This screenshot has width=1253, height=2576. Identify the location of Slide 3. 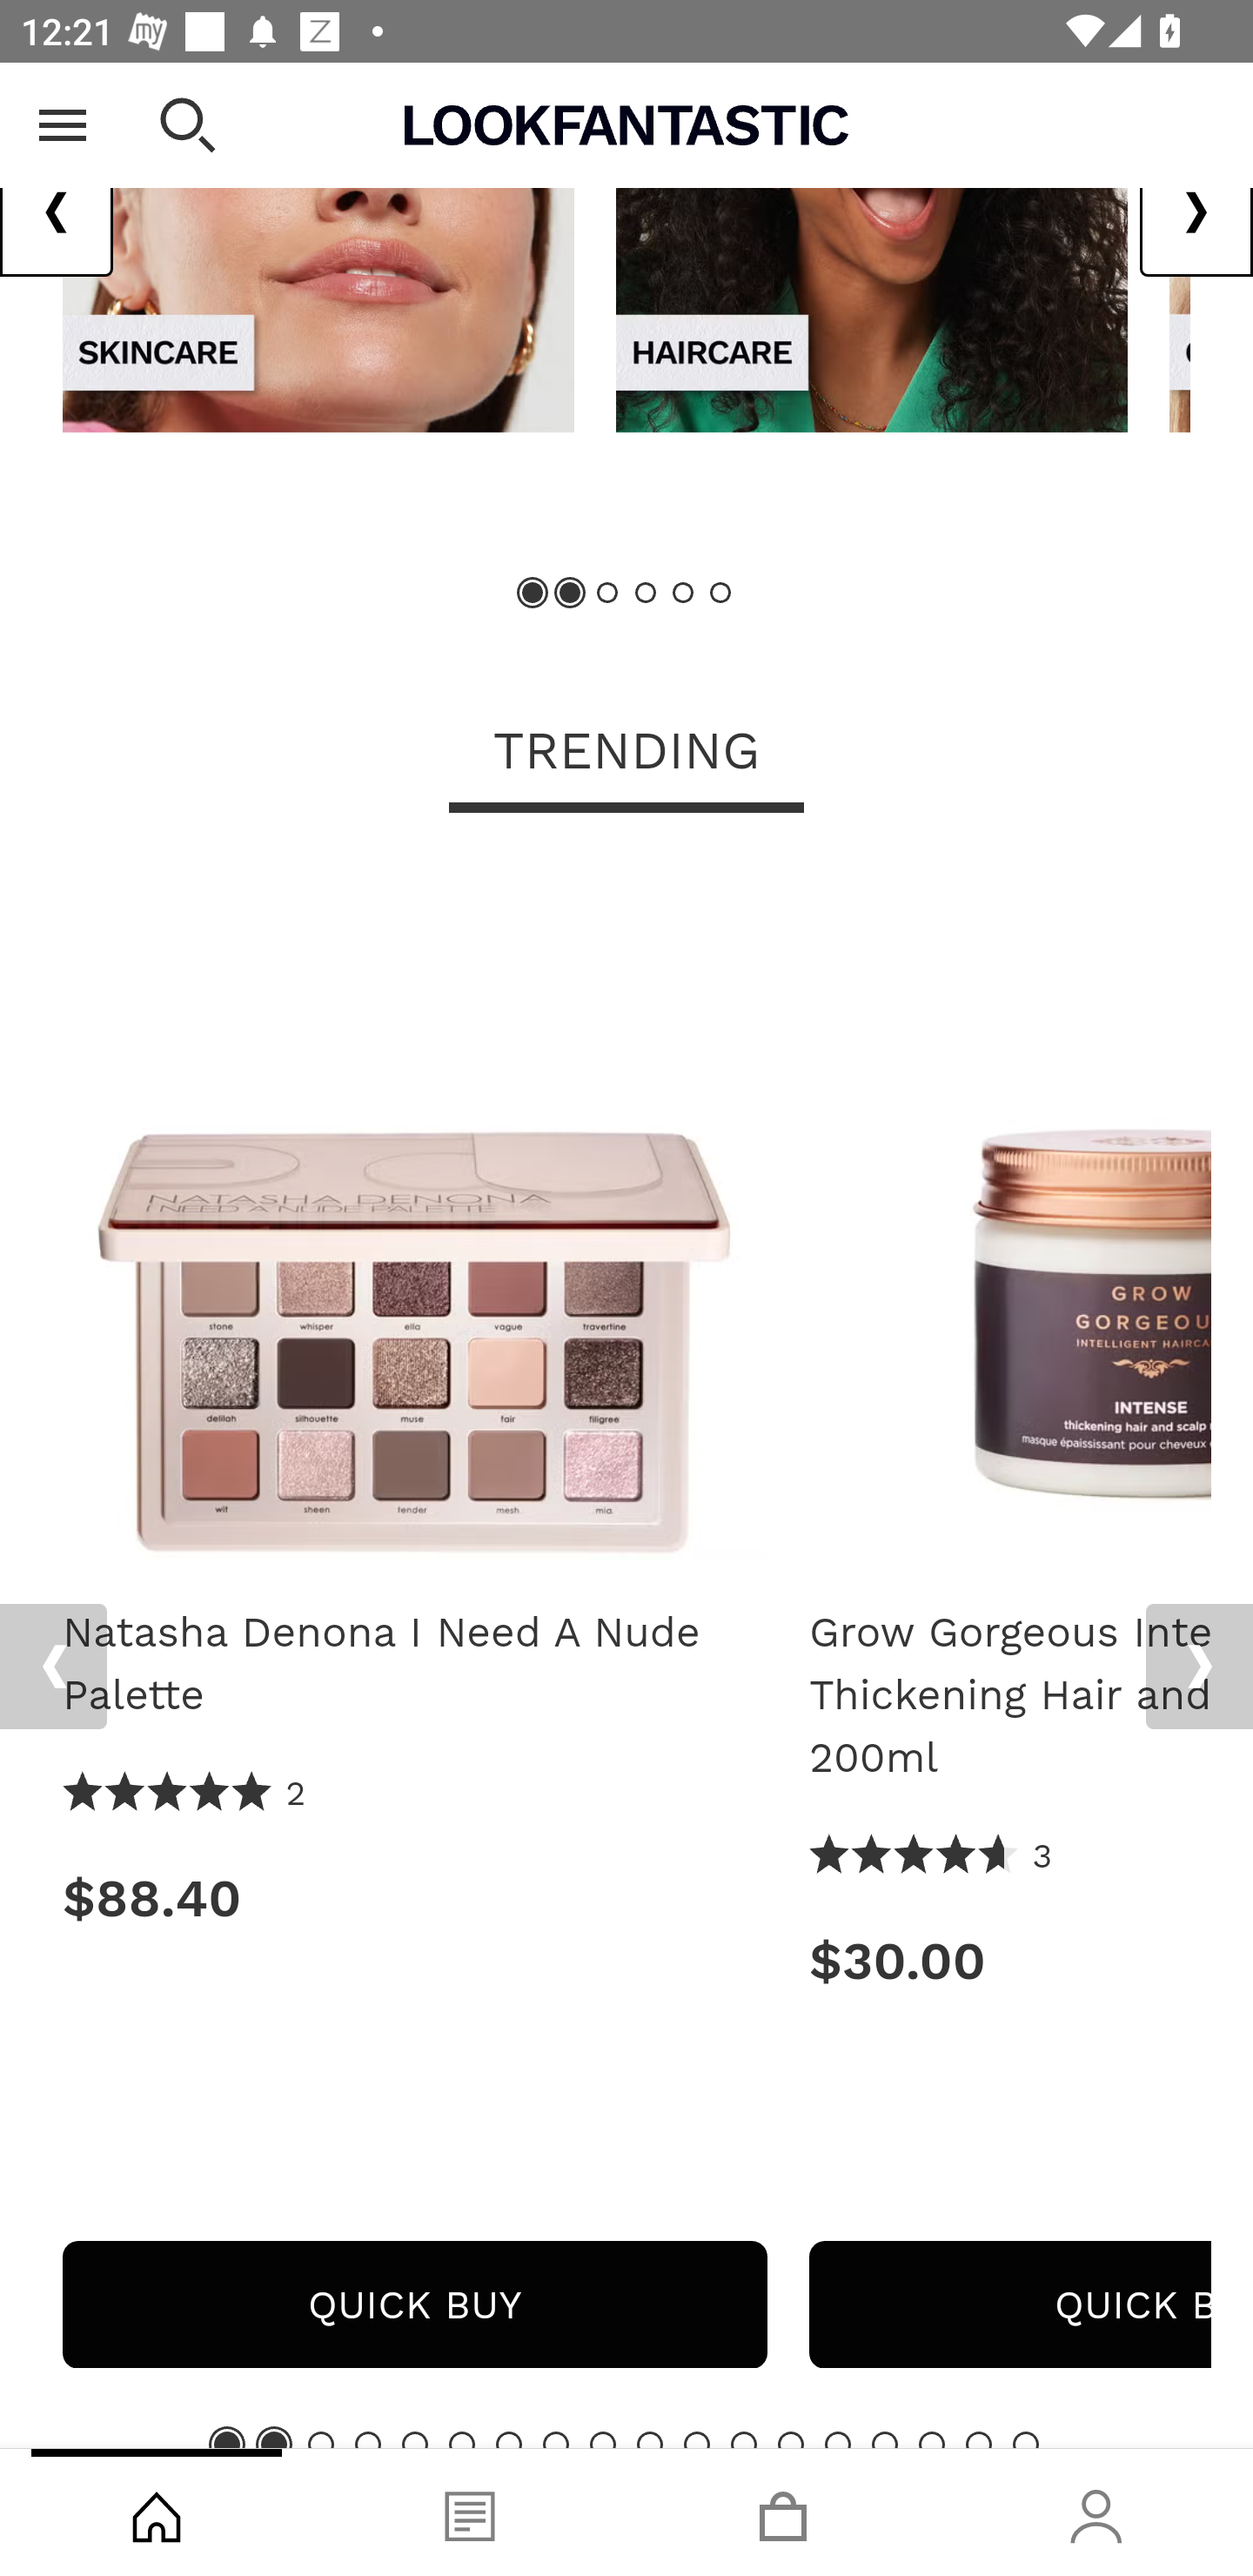
(321, 2440).